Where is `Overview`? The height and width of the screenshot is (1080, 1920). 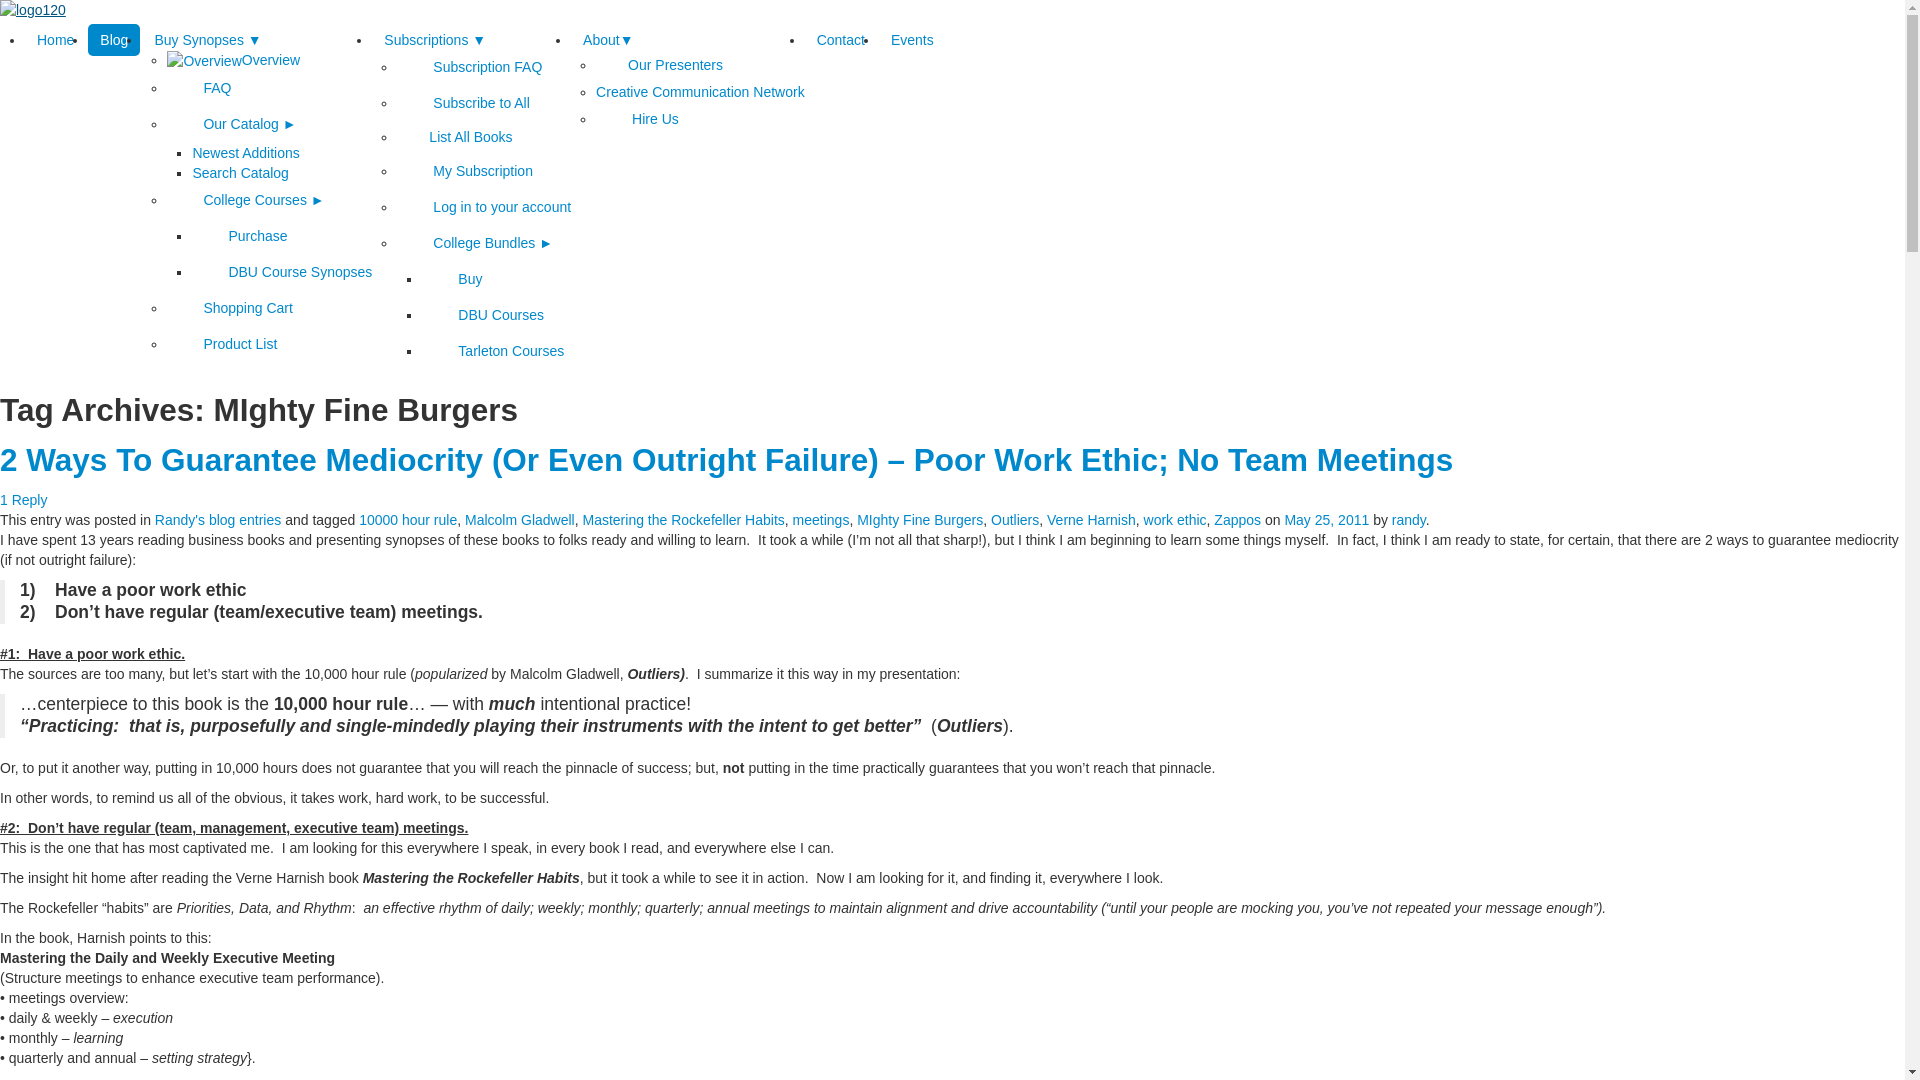
Overview is located at coordinates (234, 60).